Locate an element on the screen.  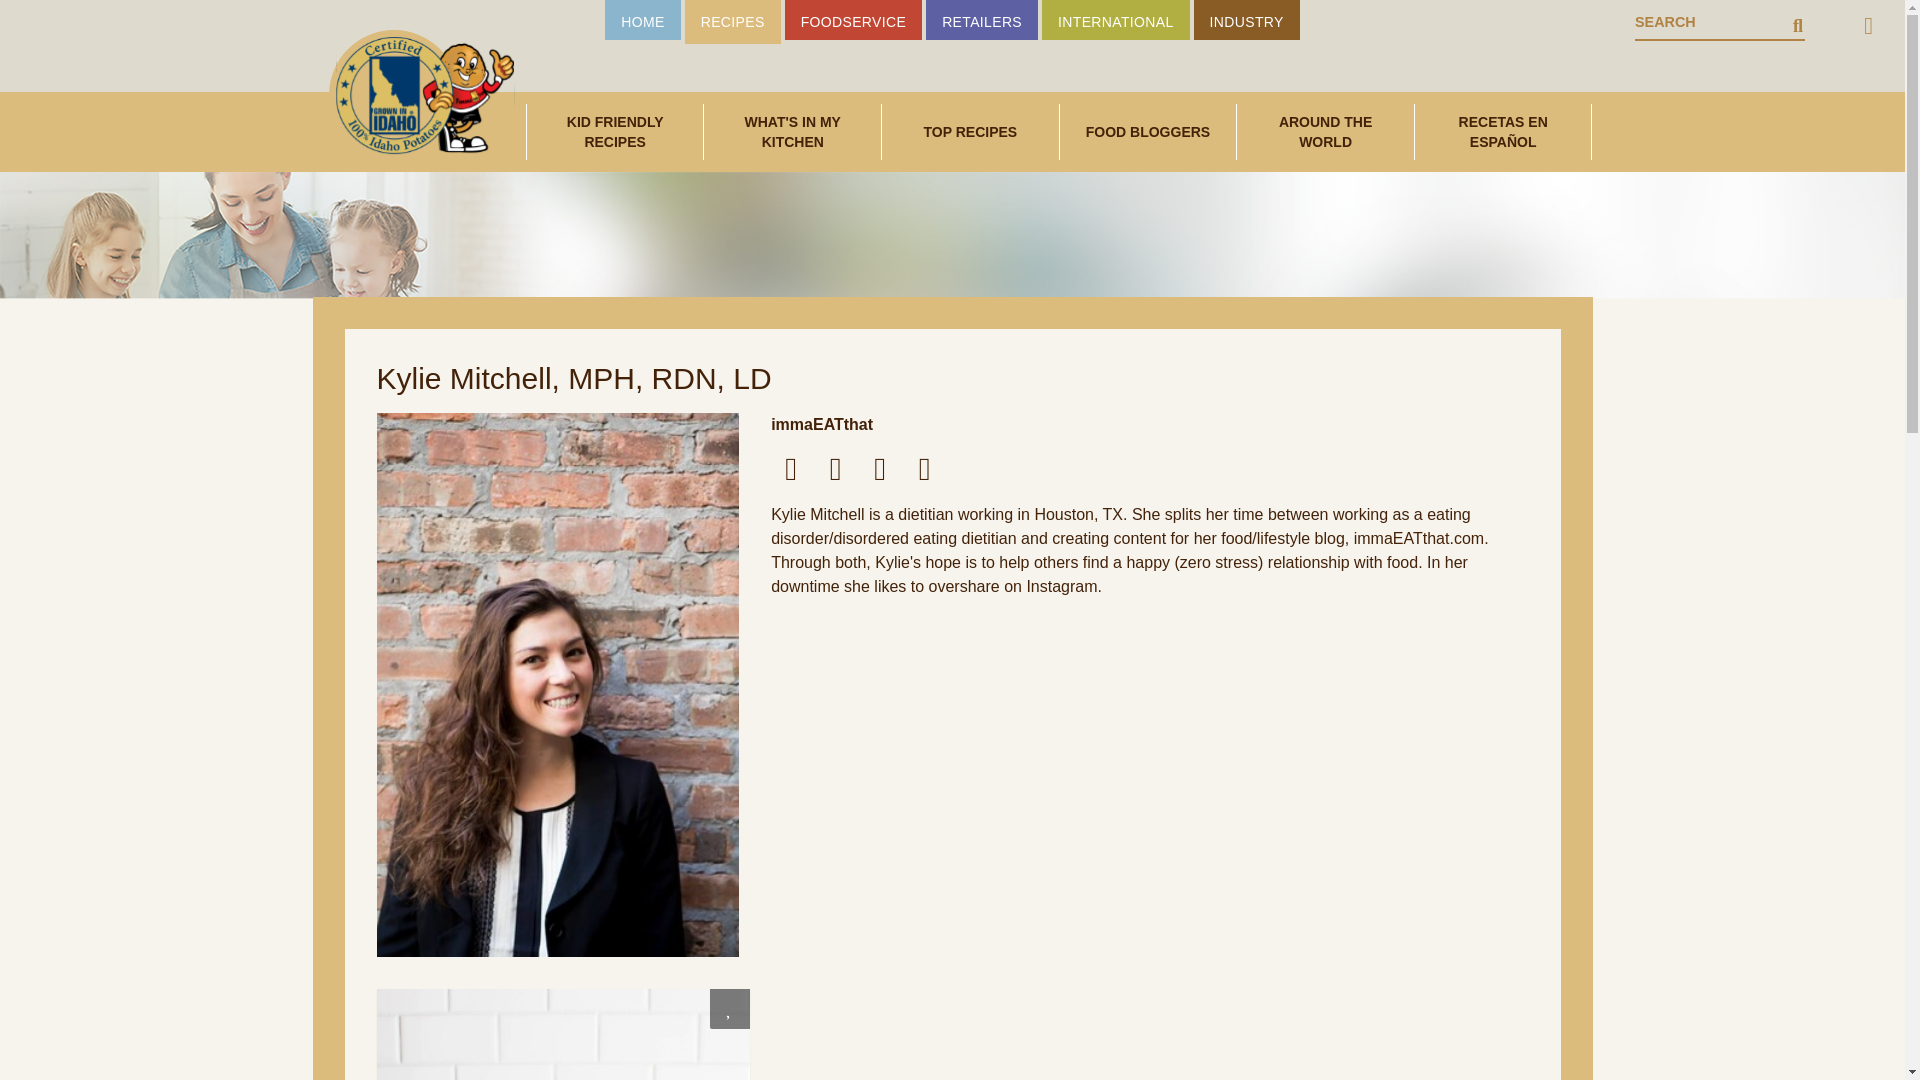
INTERNATIONAL is located at coordinates (1116, 20).